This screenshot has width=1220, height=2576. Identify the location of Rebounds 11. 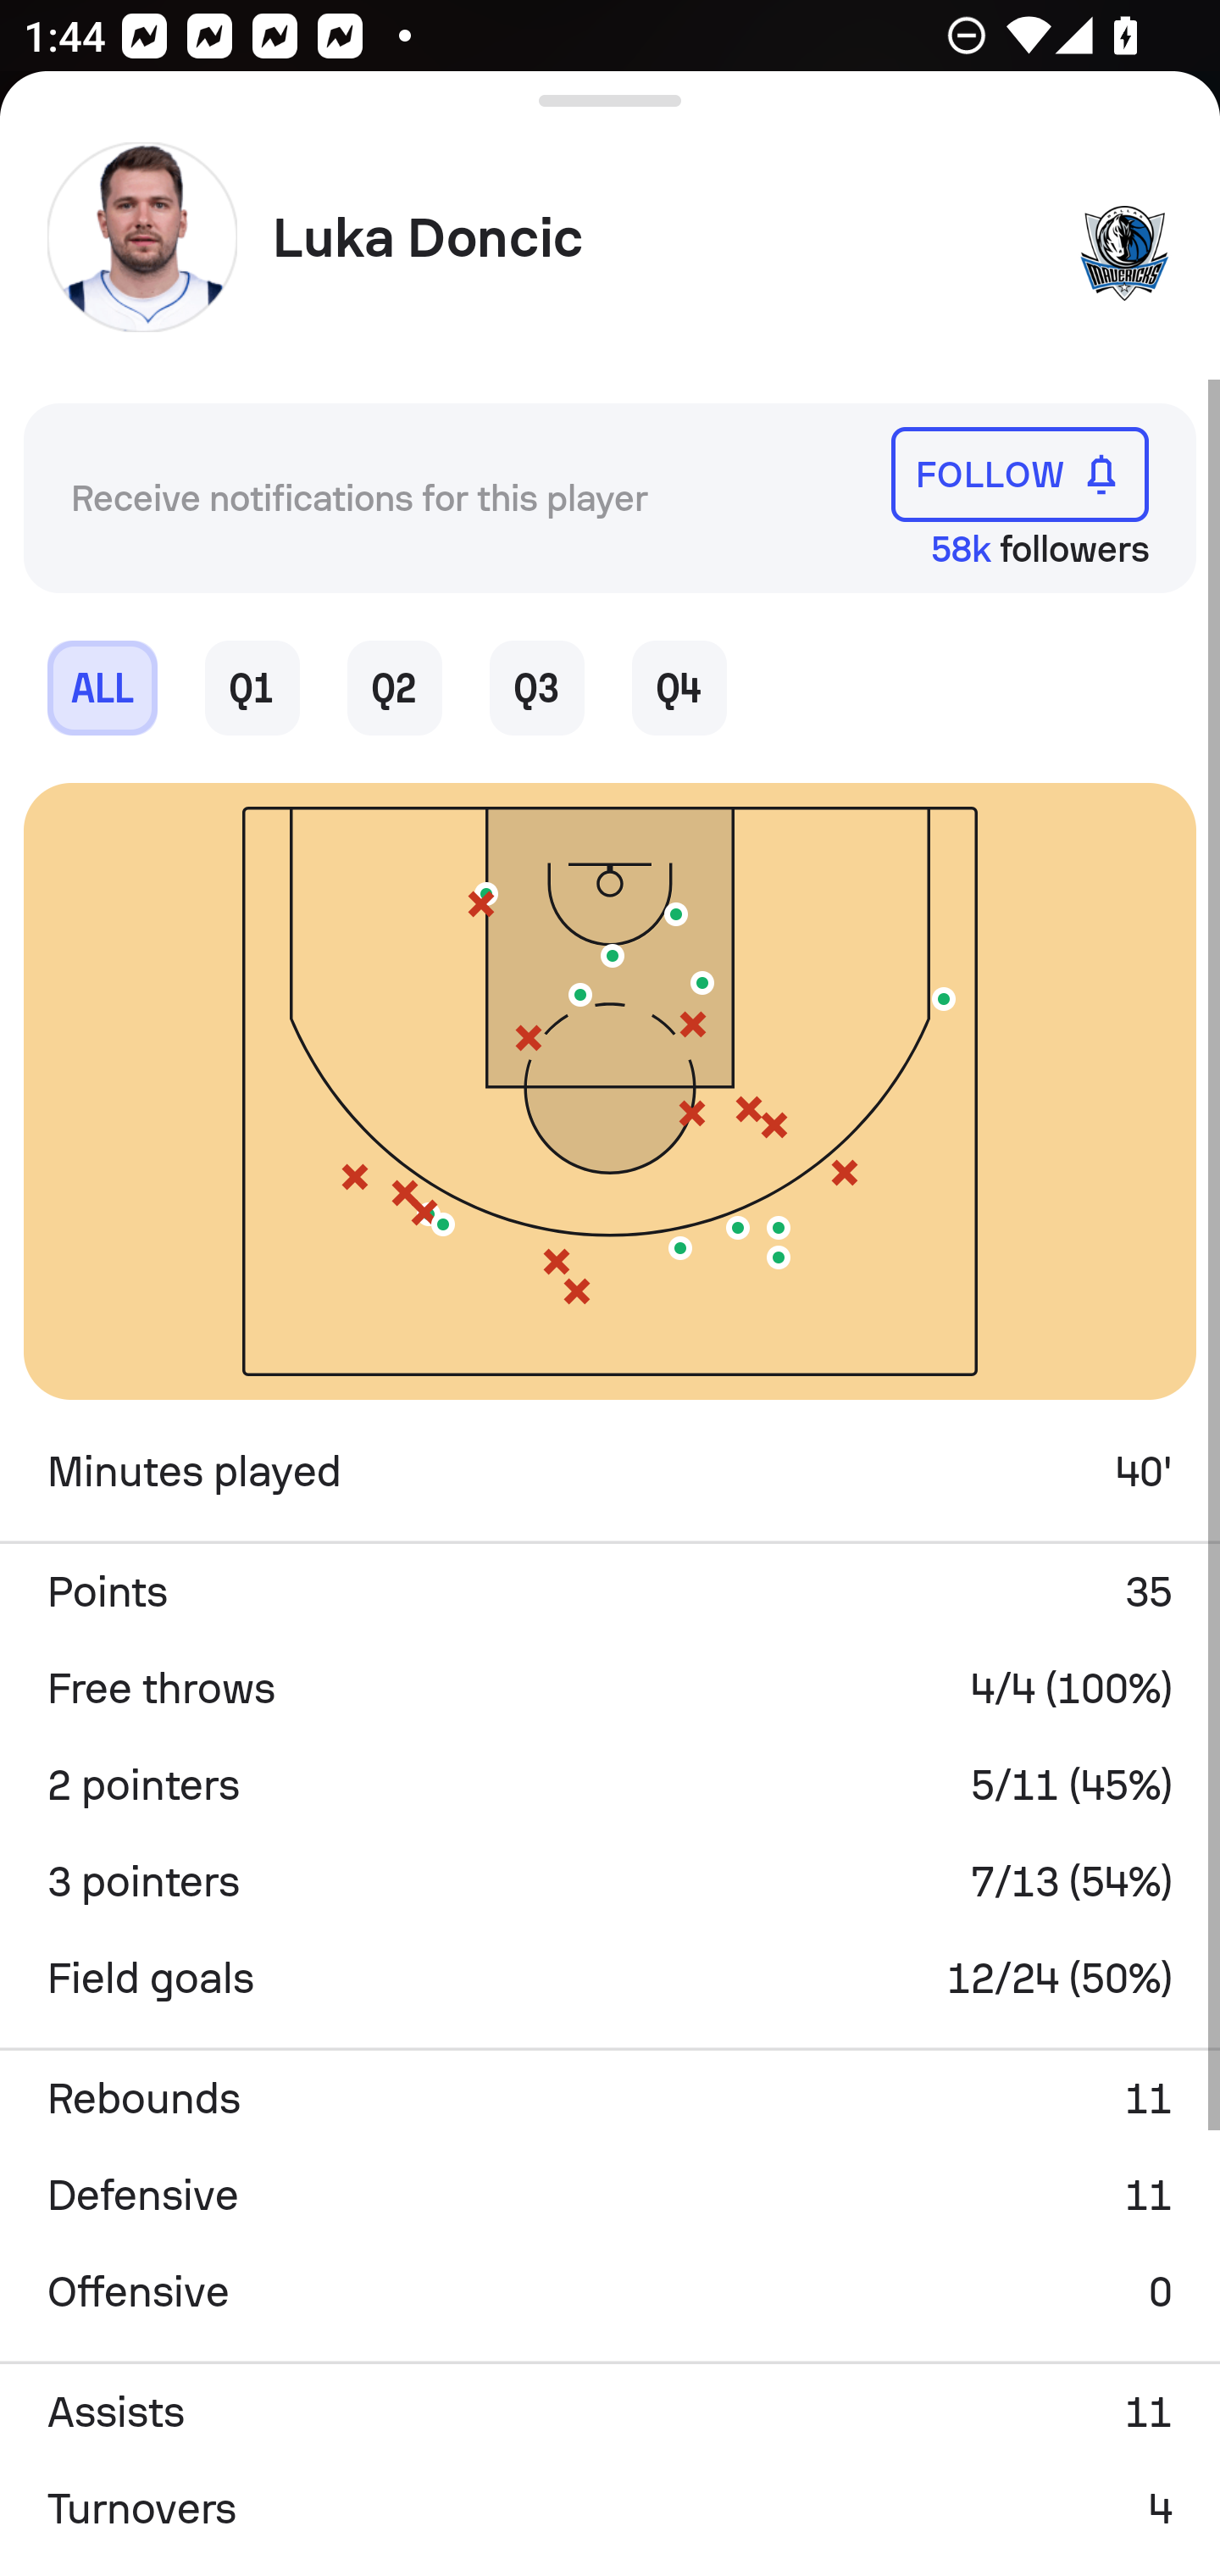
(610, 2099).